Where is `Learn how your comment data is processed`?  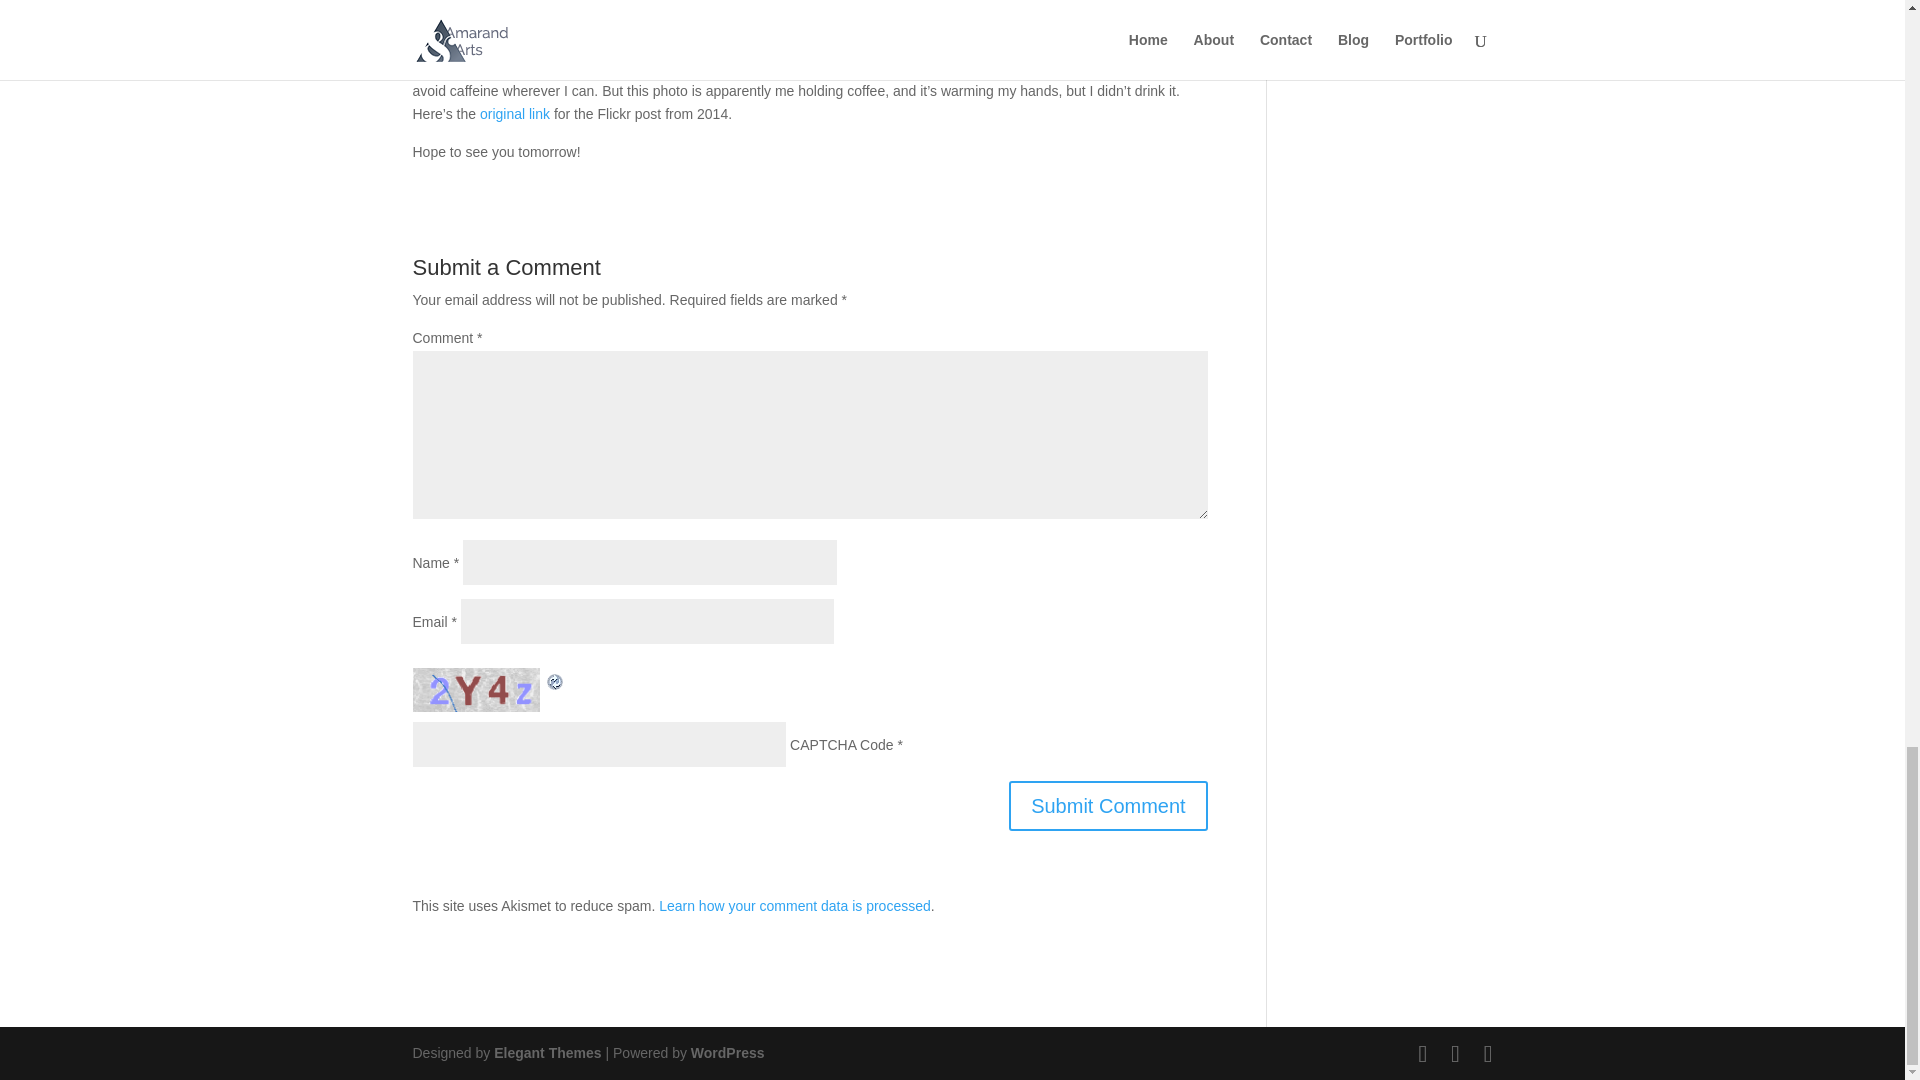
Learn how your comment data is processed is located at coordinates (794, 905).